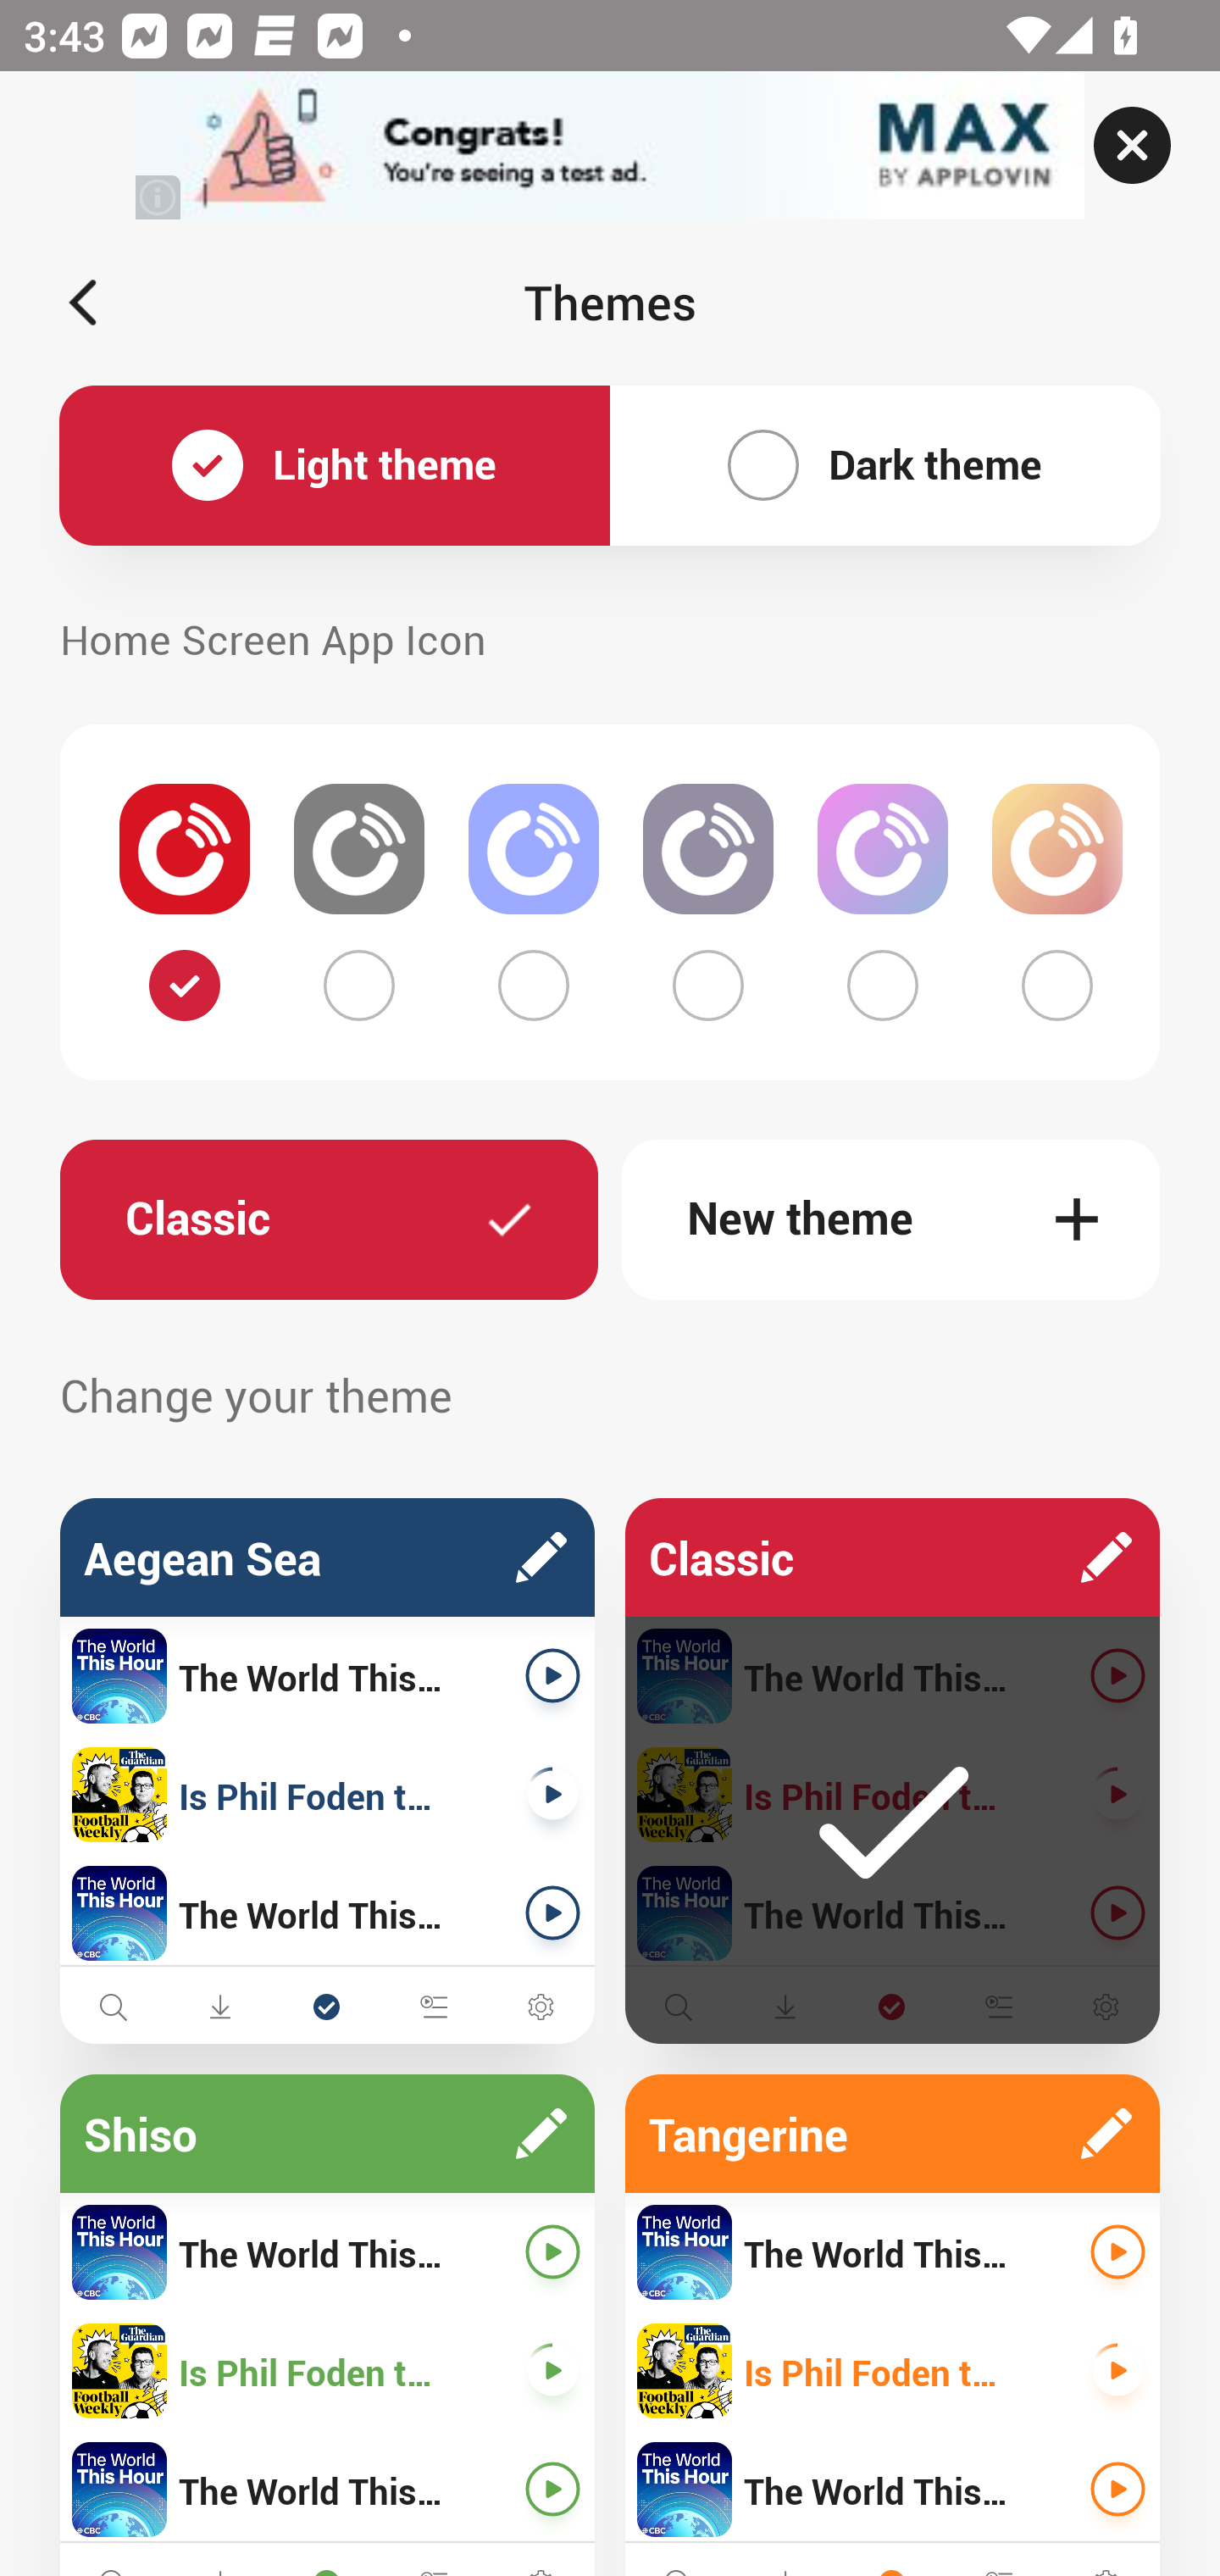 This screenshot has height=2576, width=1220. I want to click on Play button, so click(552, 2371).